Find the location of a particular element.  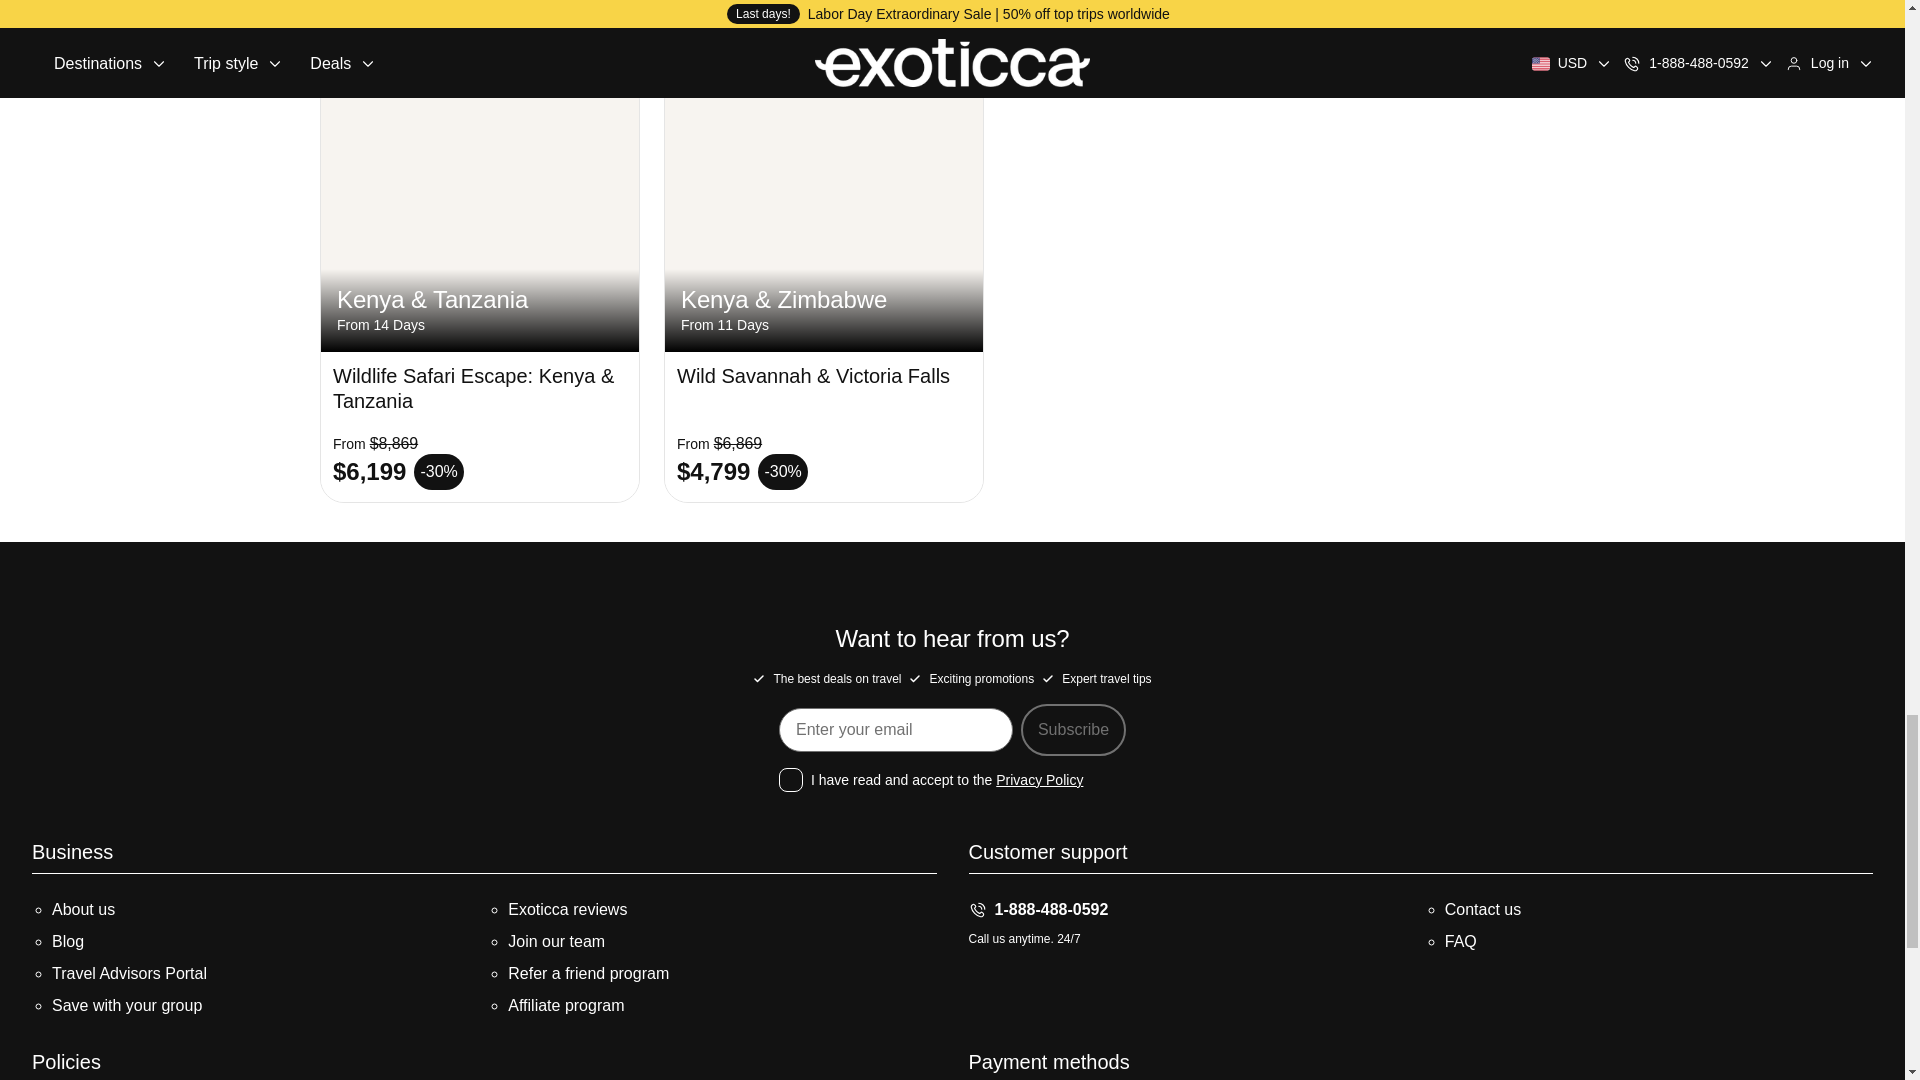

check-icon is located at coordinates (914, 678).